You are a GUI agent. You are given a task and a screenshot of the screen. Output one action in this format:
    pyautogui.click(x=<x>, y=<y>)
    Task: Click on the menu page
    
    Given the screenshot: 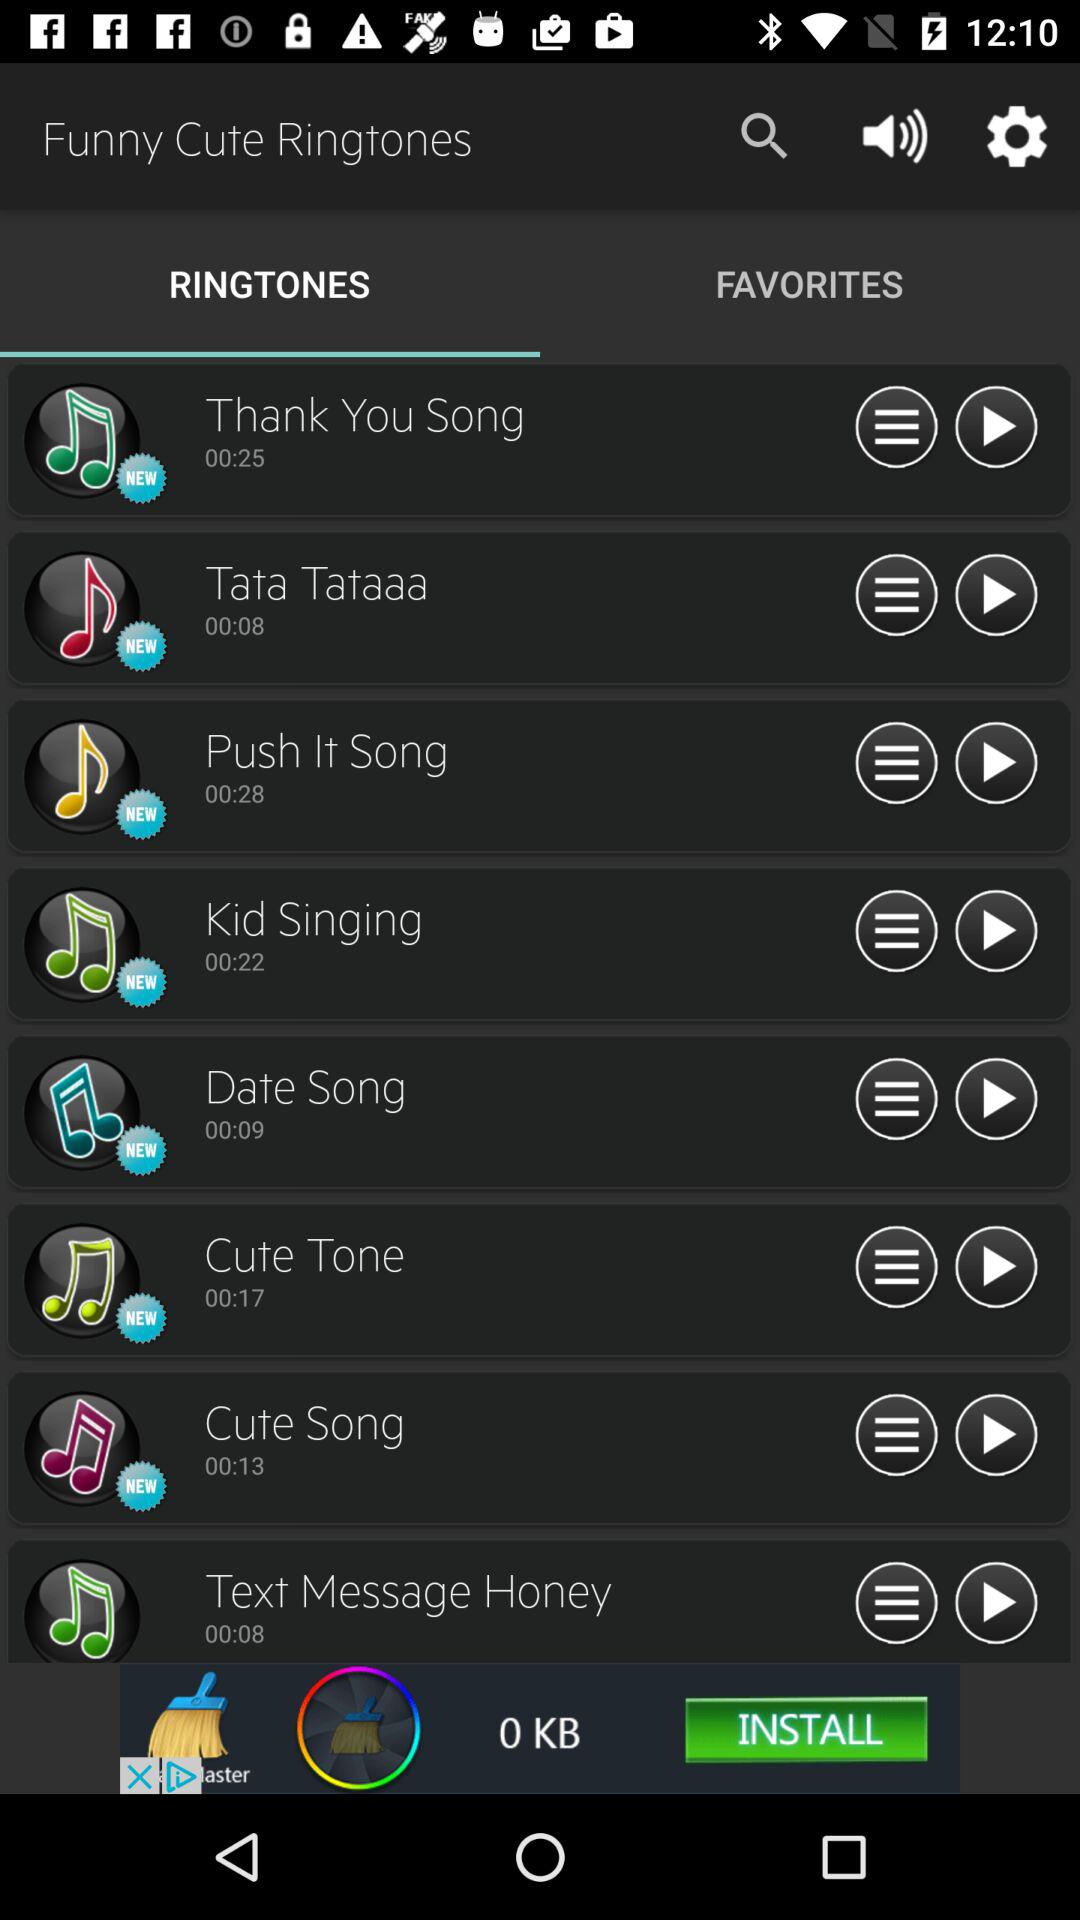 What is the action you would take?
    pyautogui.click(x=896, y=1100)
    